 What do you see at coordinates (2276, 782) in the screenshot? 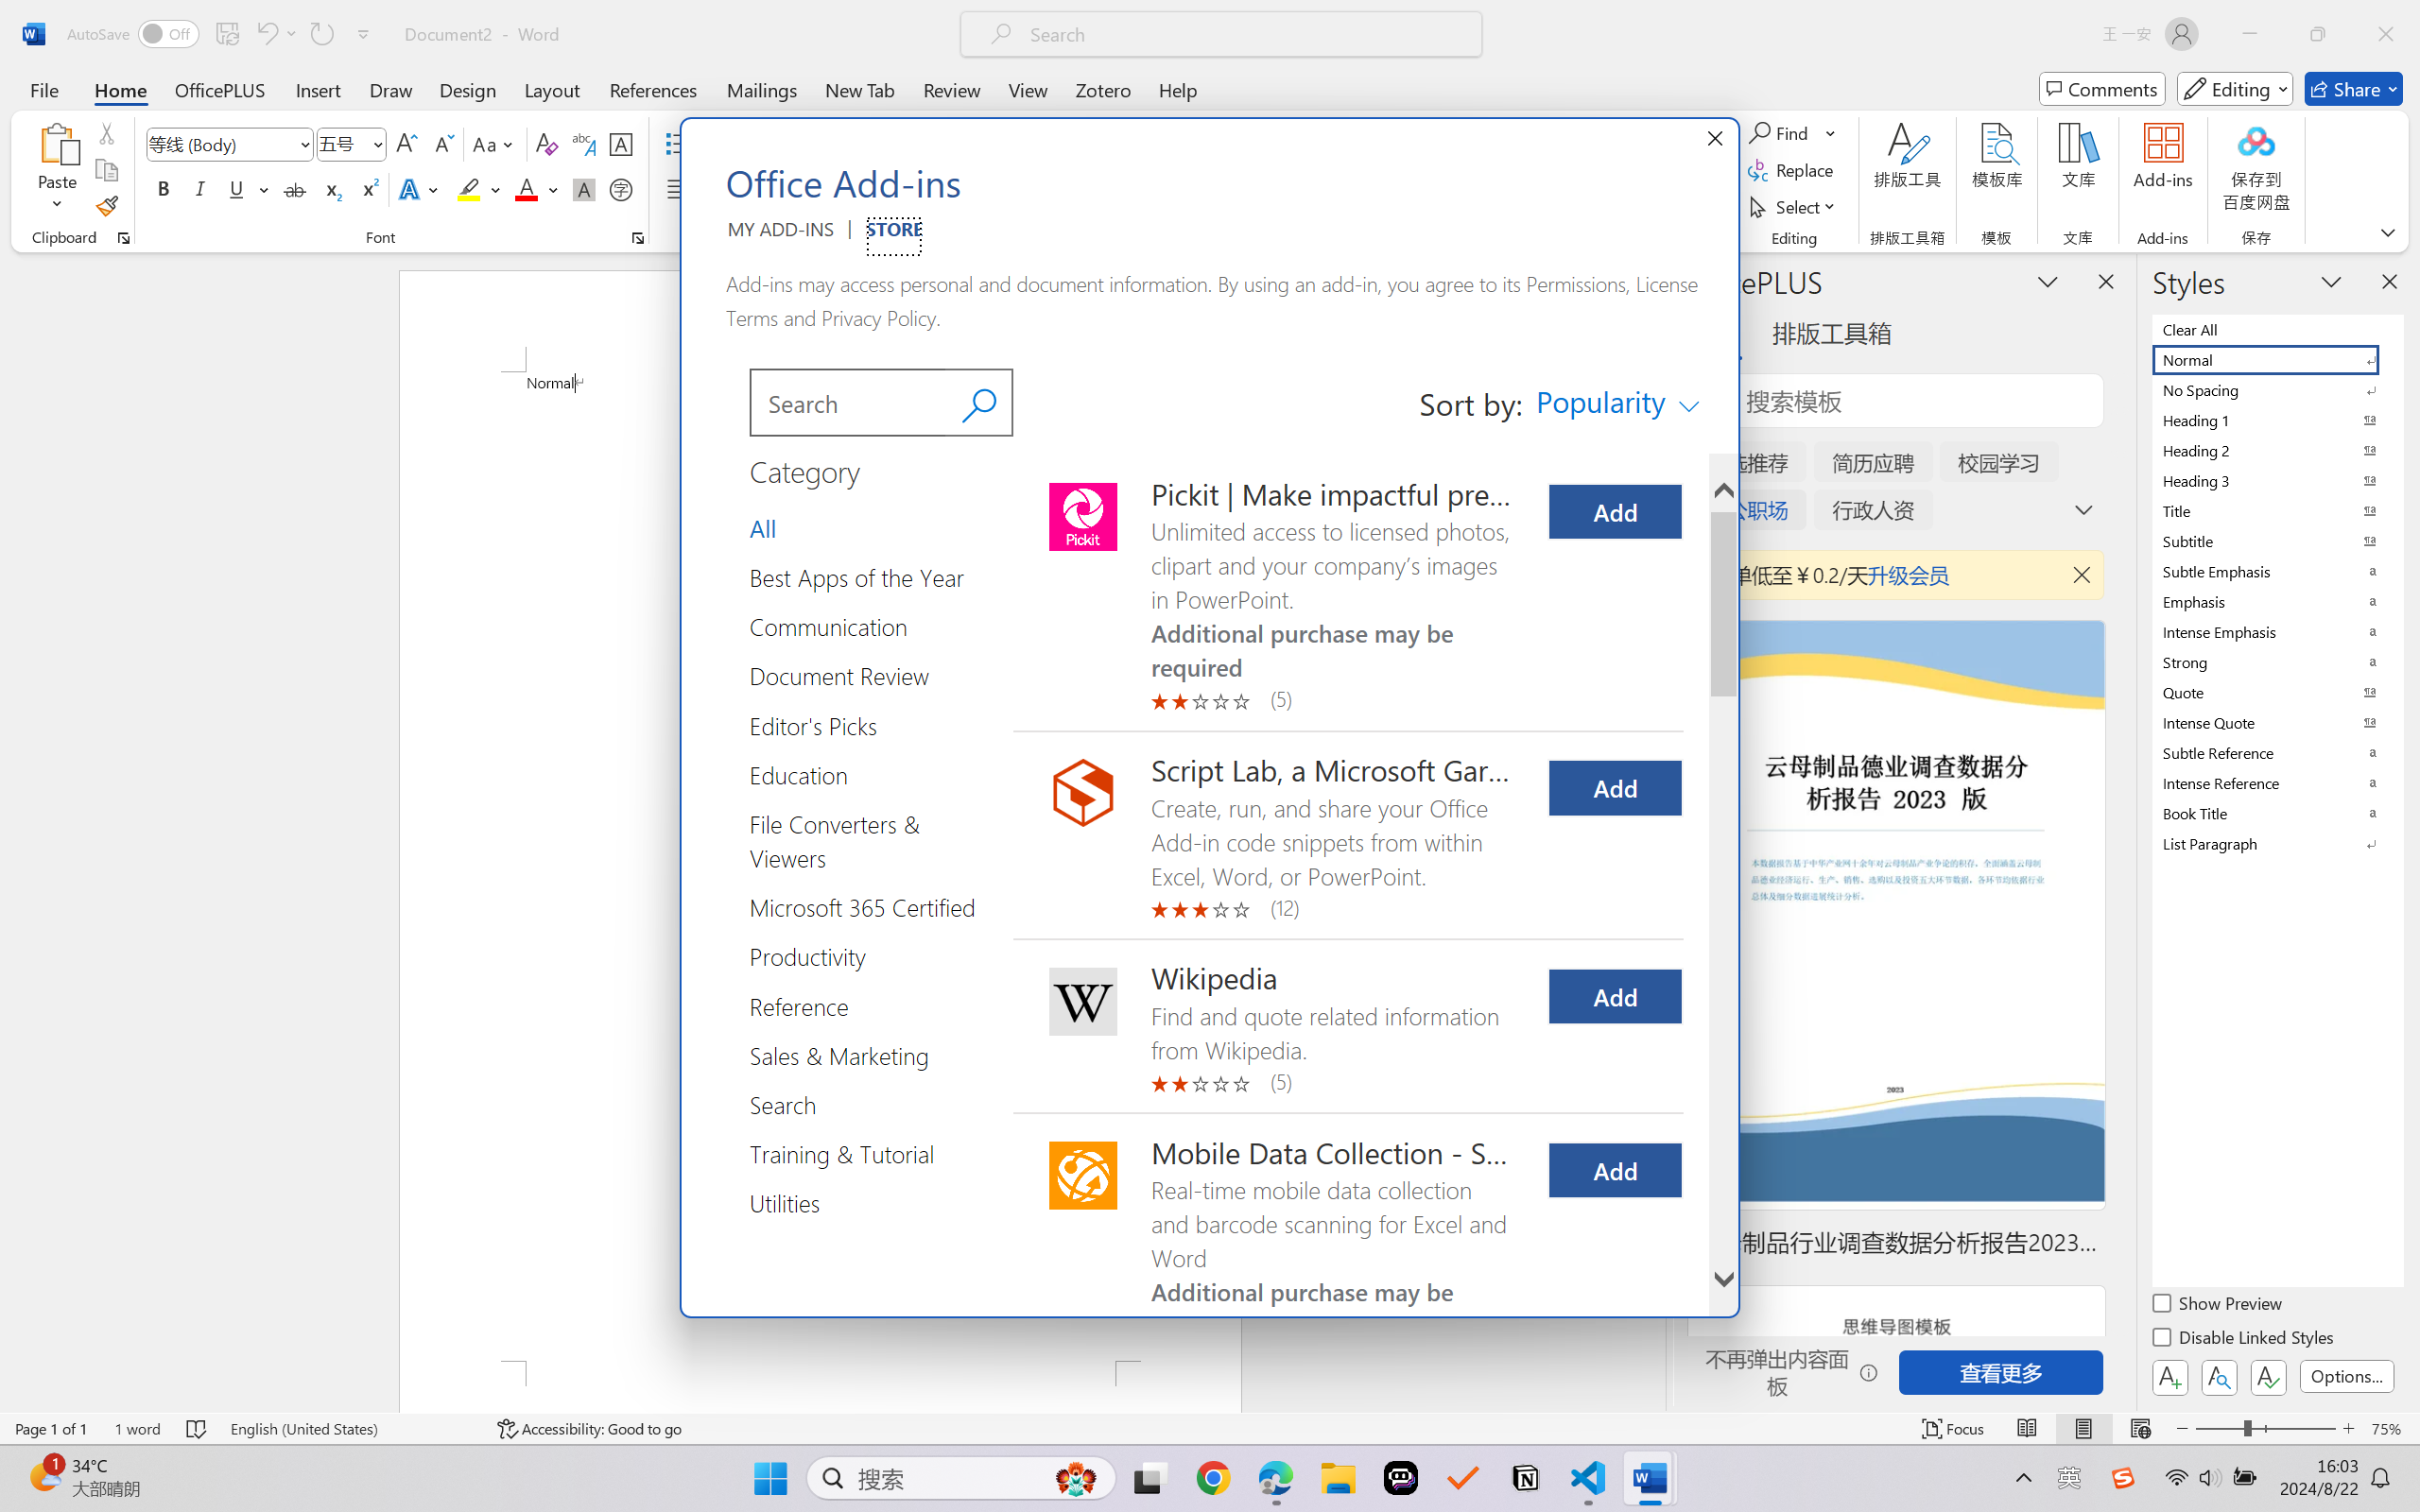
I see `Intense Reference` at bounding box center [2276, 782].